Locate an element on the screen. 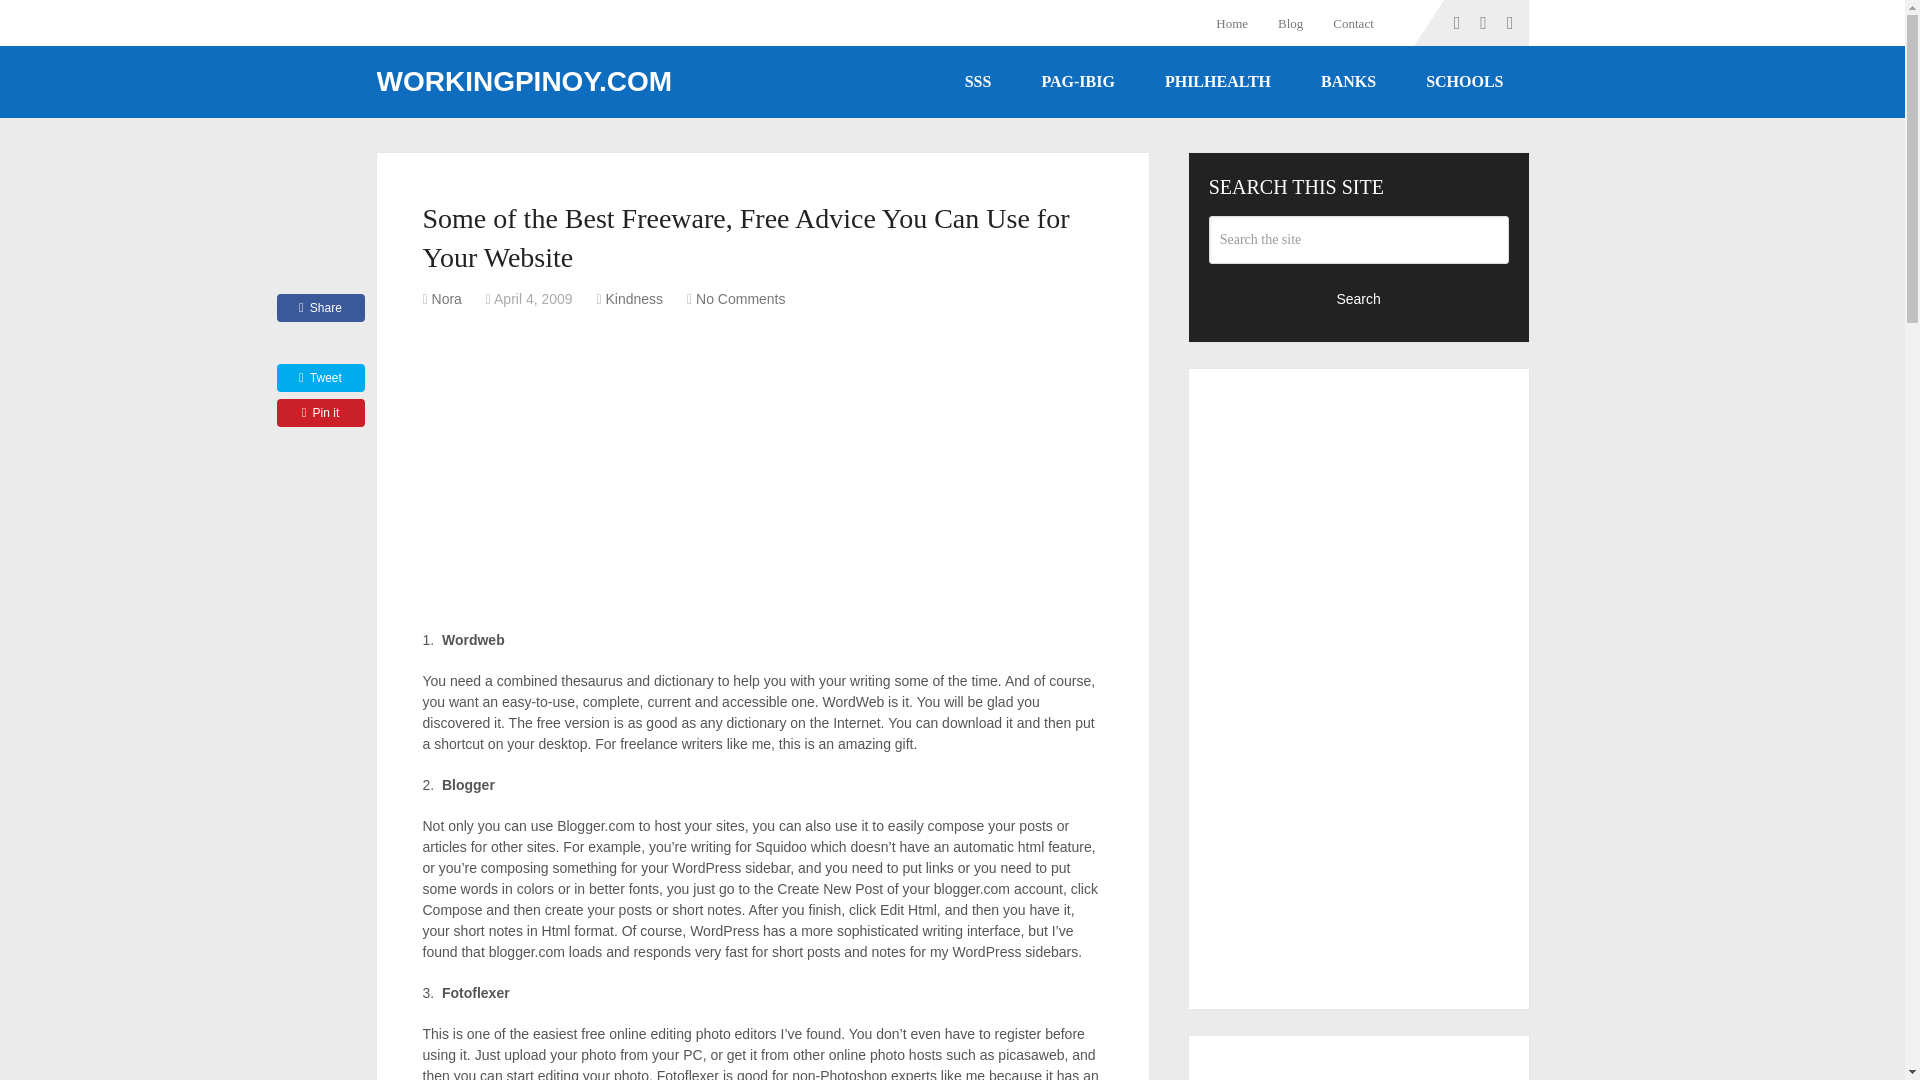  BANKS is located at coordinates (1348, 82).